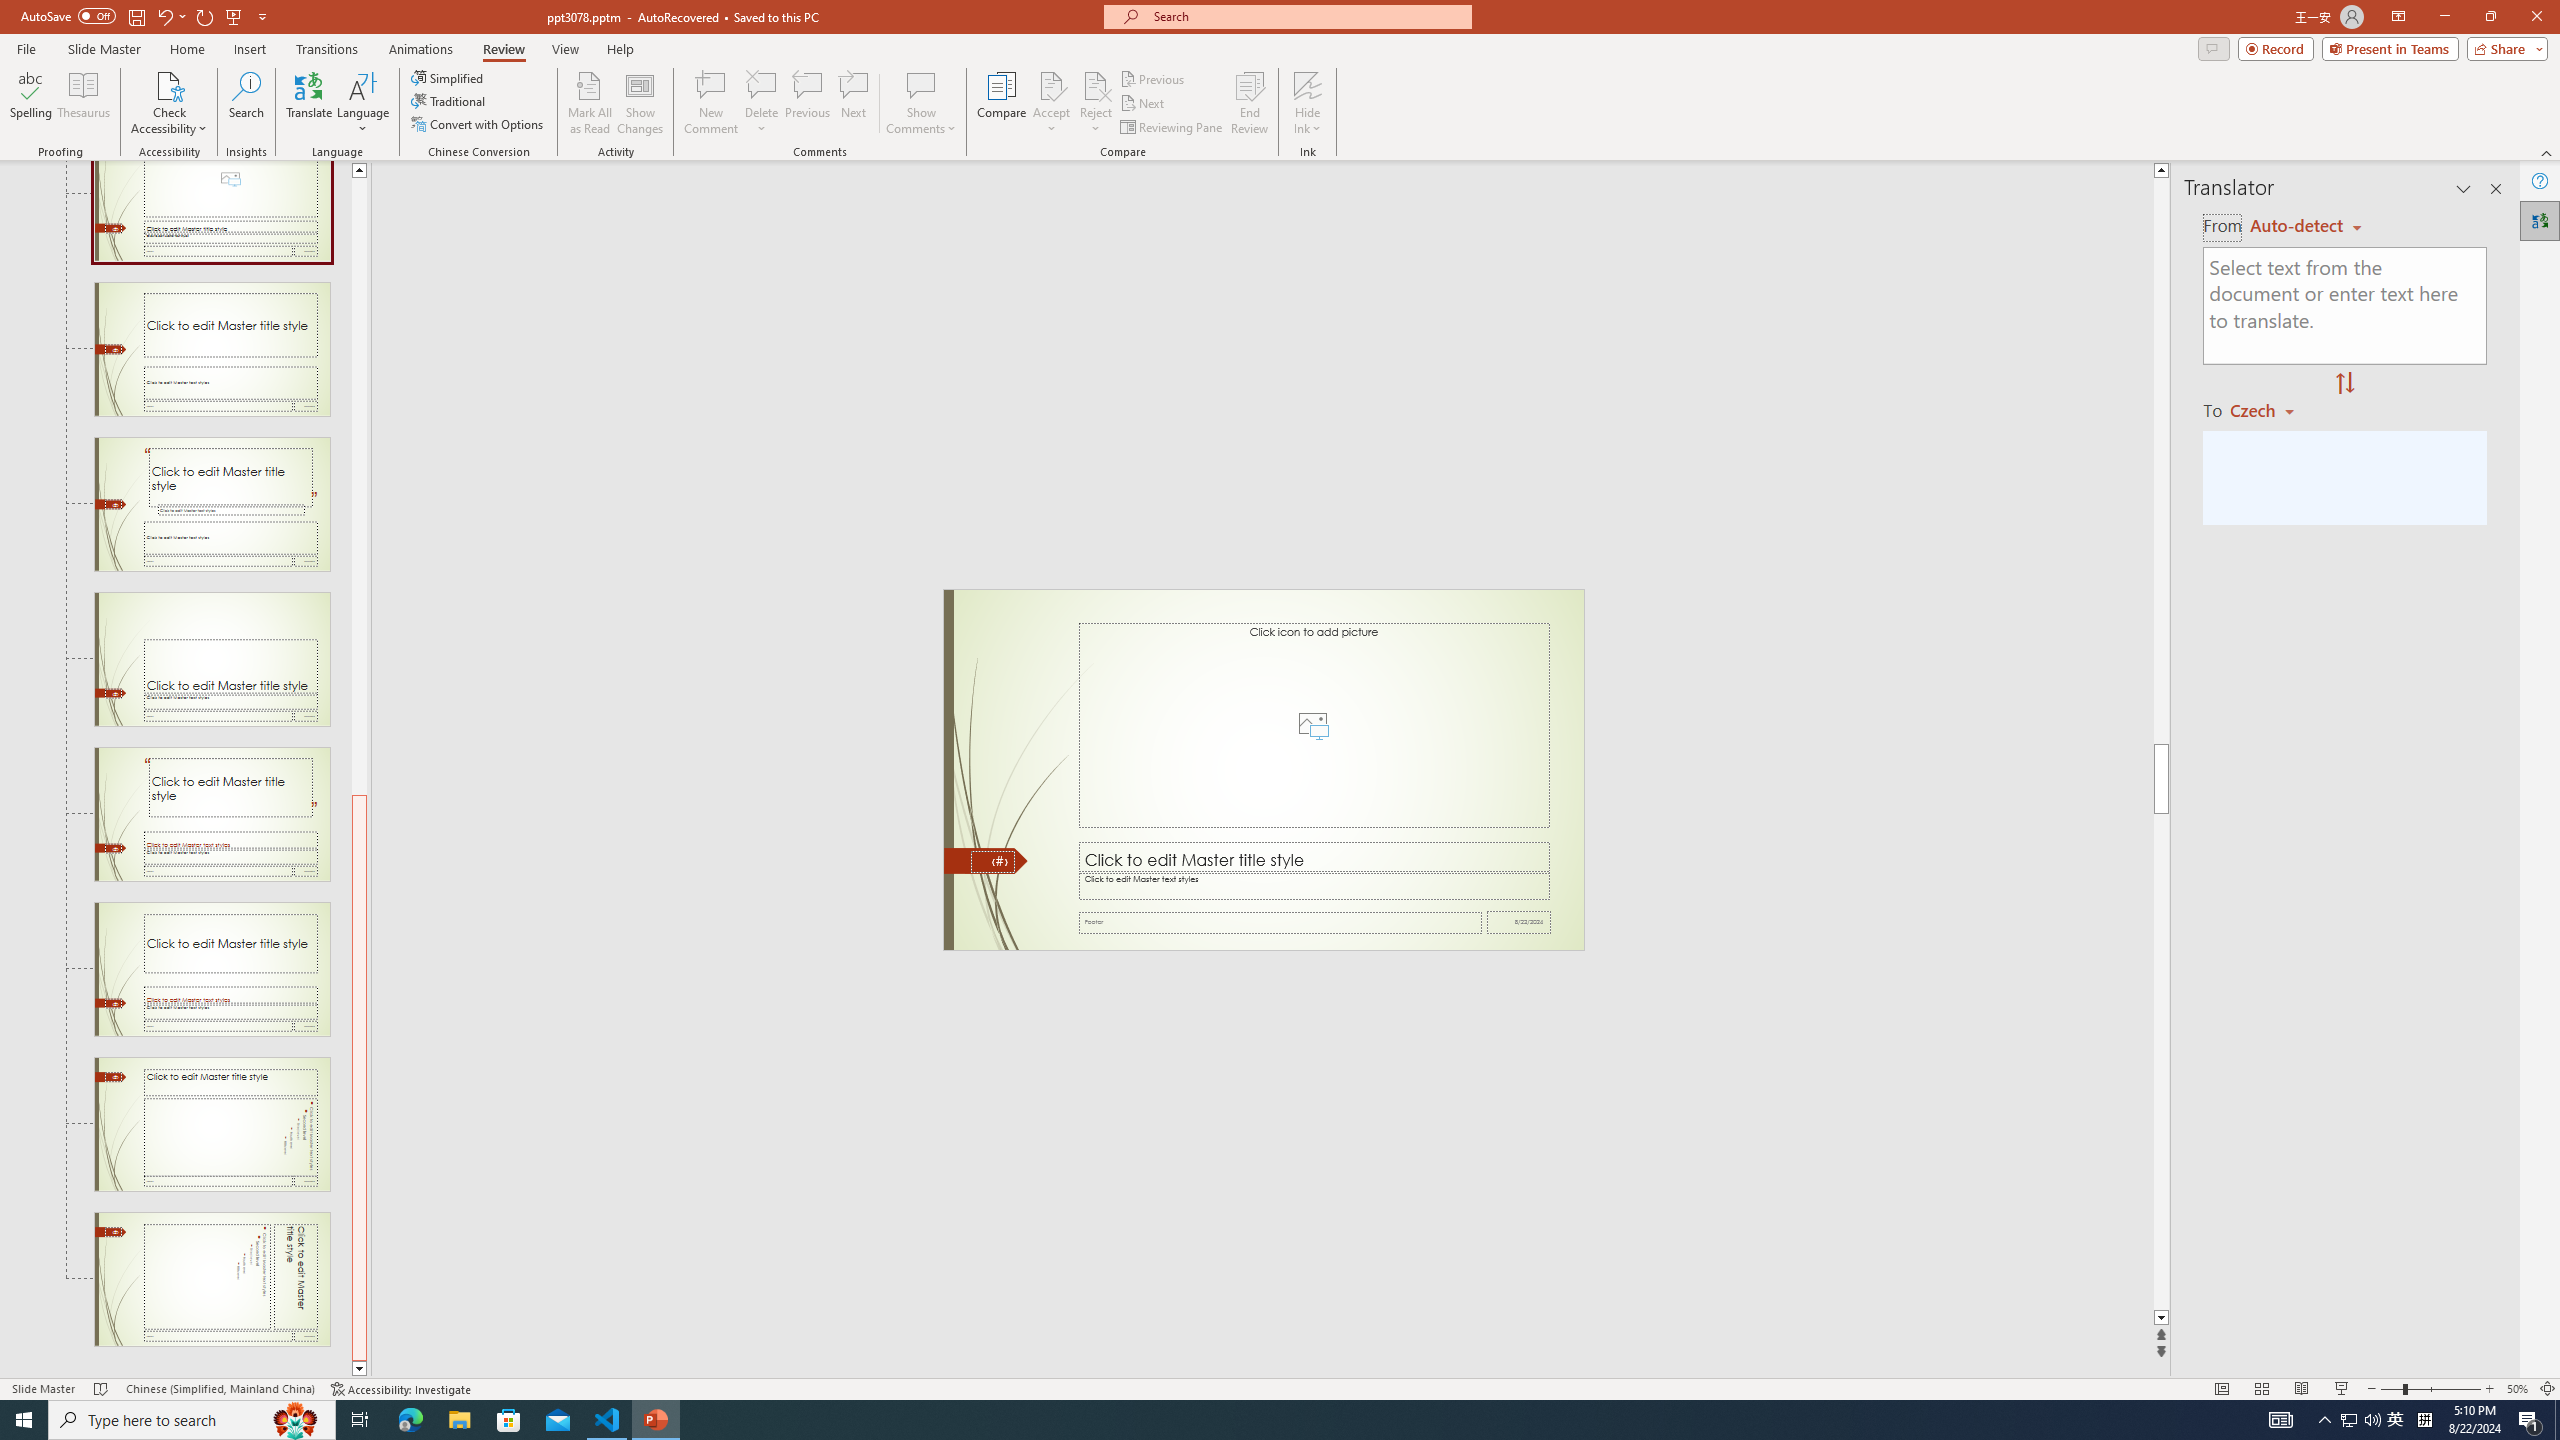 The height and width of the screenshot is (1440, 2560). I want to click on Delete, so click(761, 103).